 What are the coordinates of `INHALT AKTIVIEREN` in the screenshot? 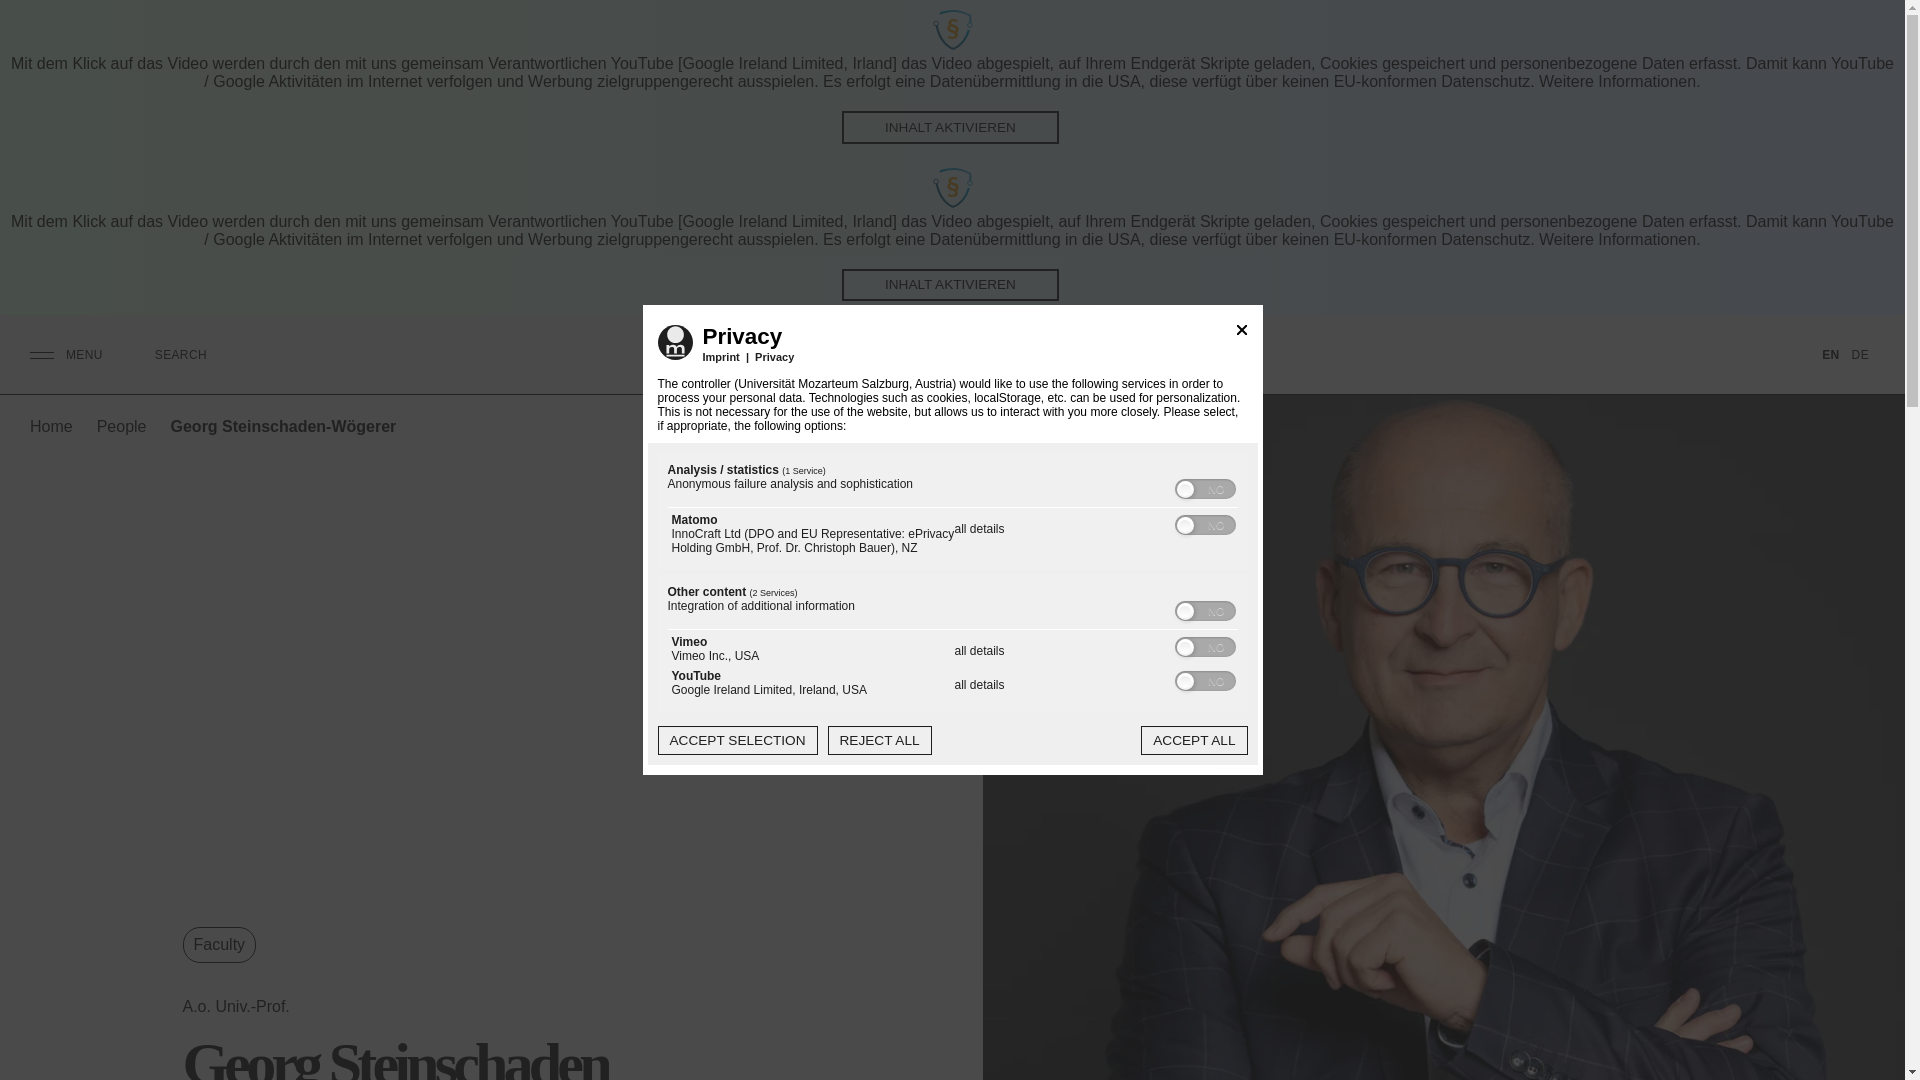 It's located at (950, 285).